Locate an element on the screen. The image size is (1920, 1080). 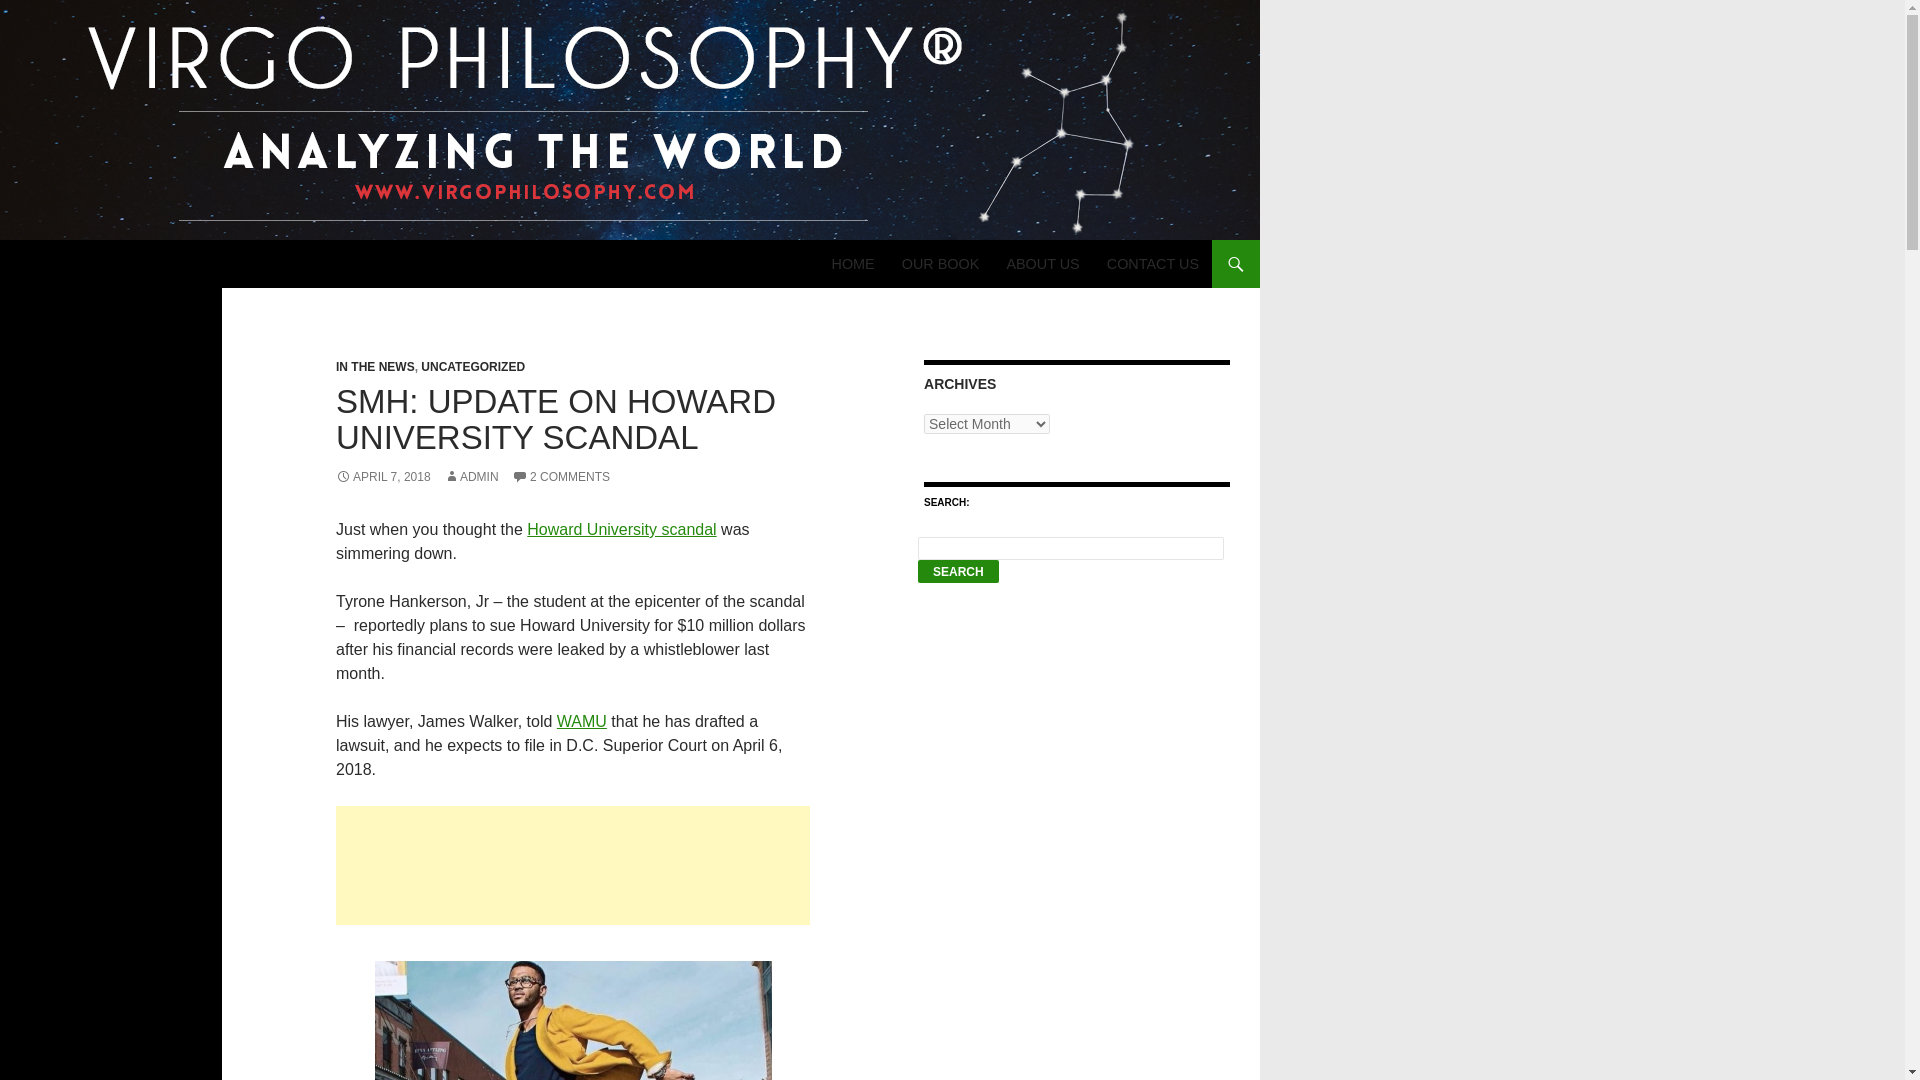
WAMU is located at coordinates (581, 721).